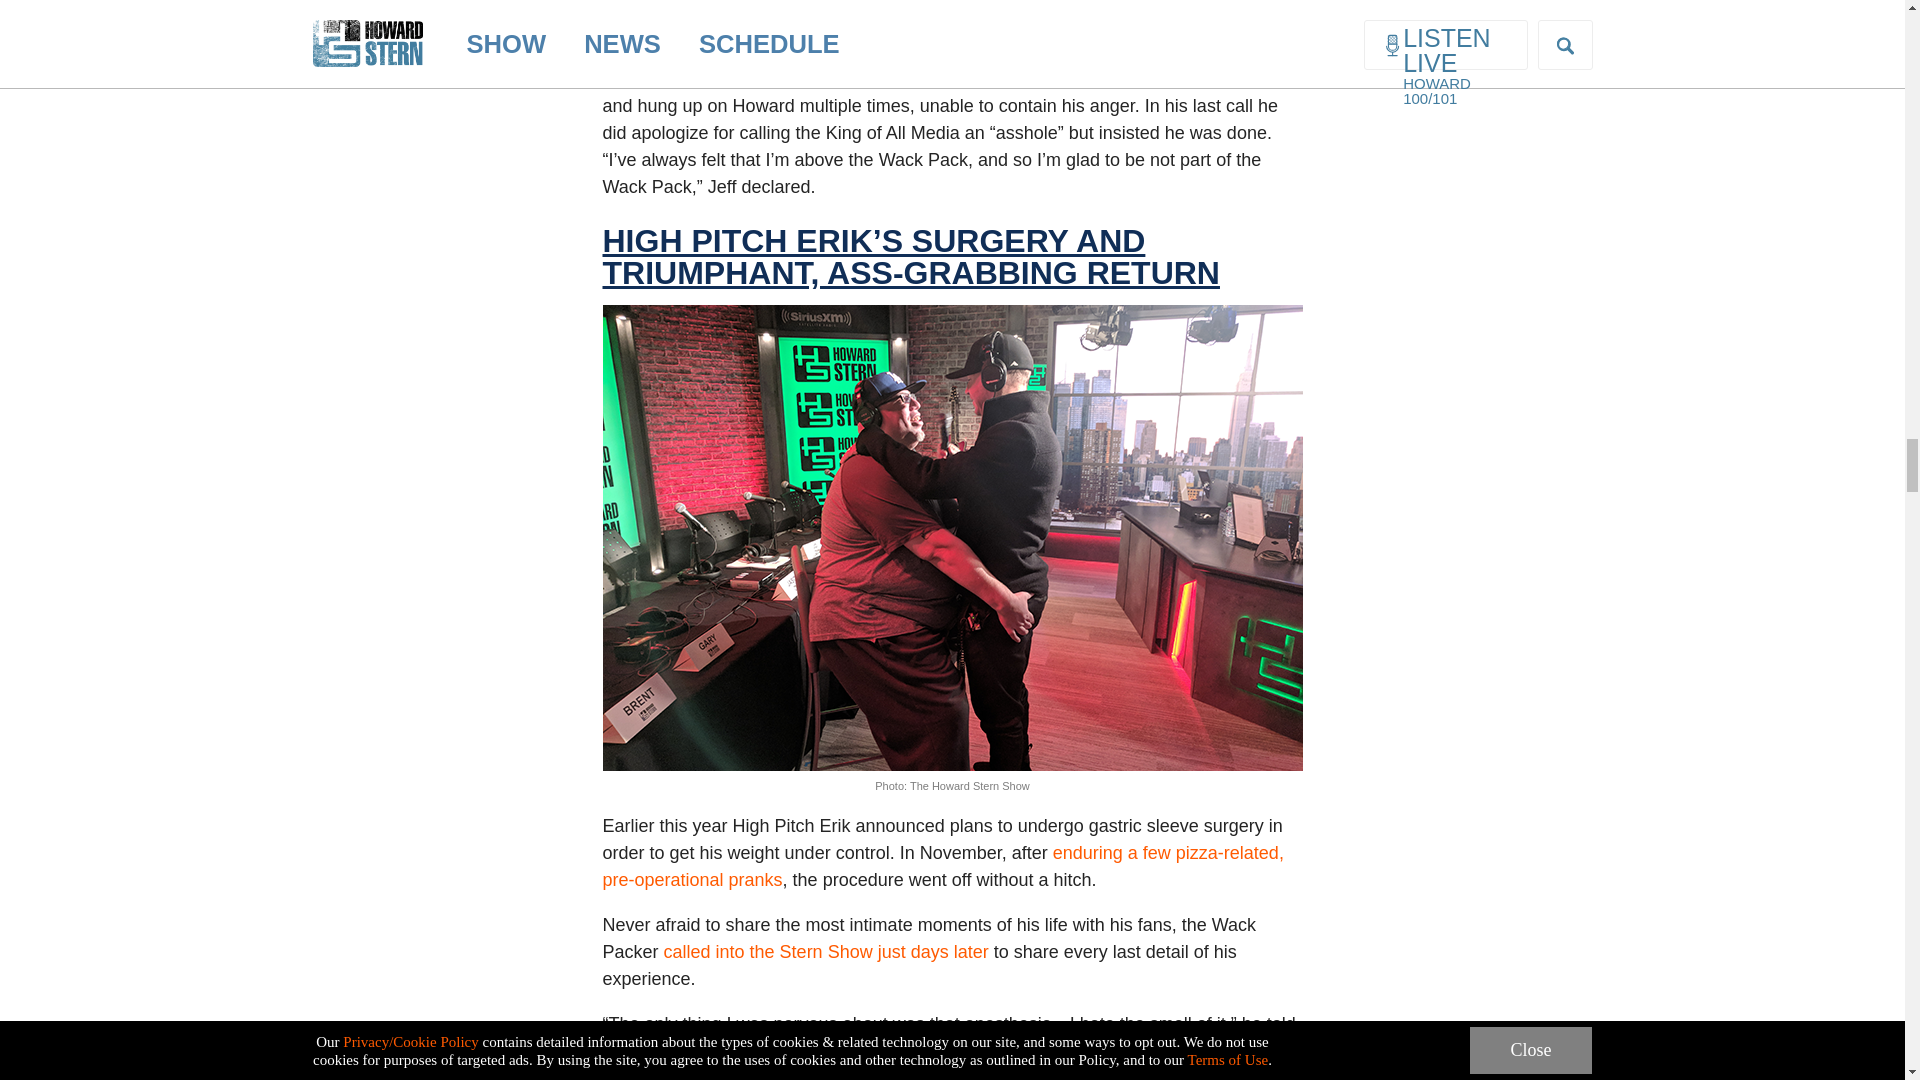  I want to click on called into the Stern Show just days later, so click(826, 952).